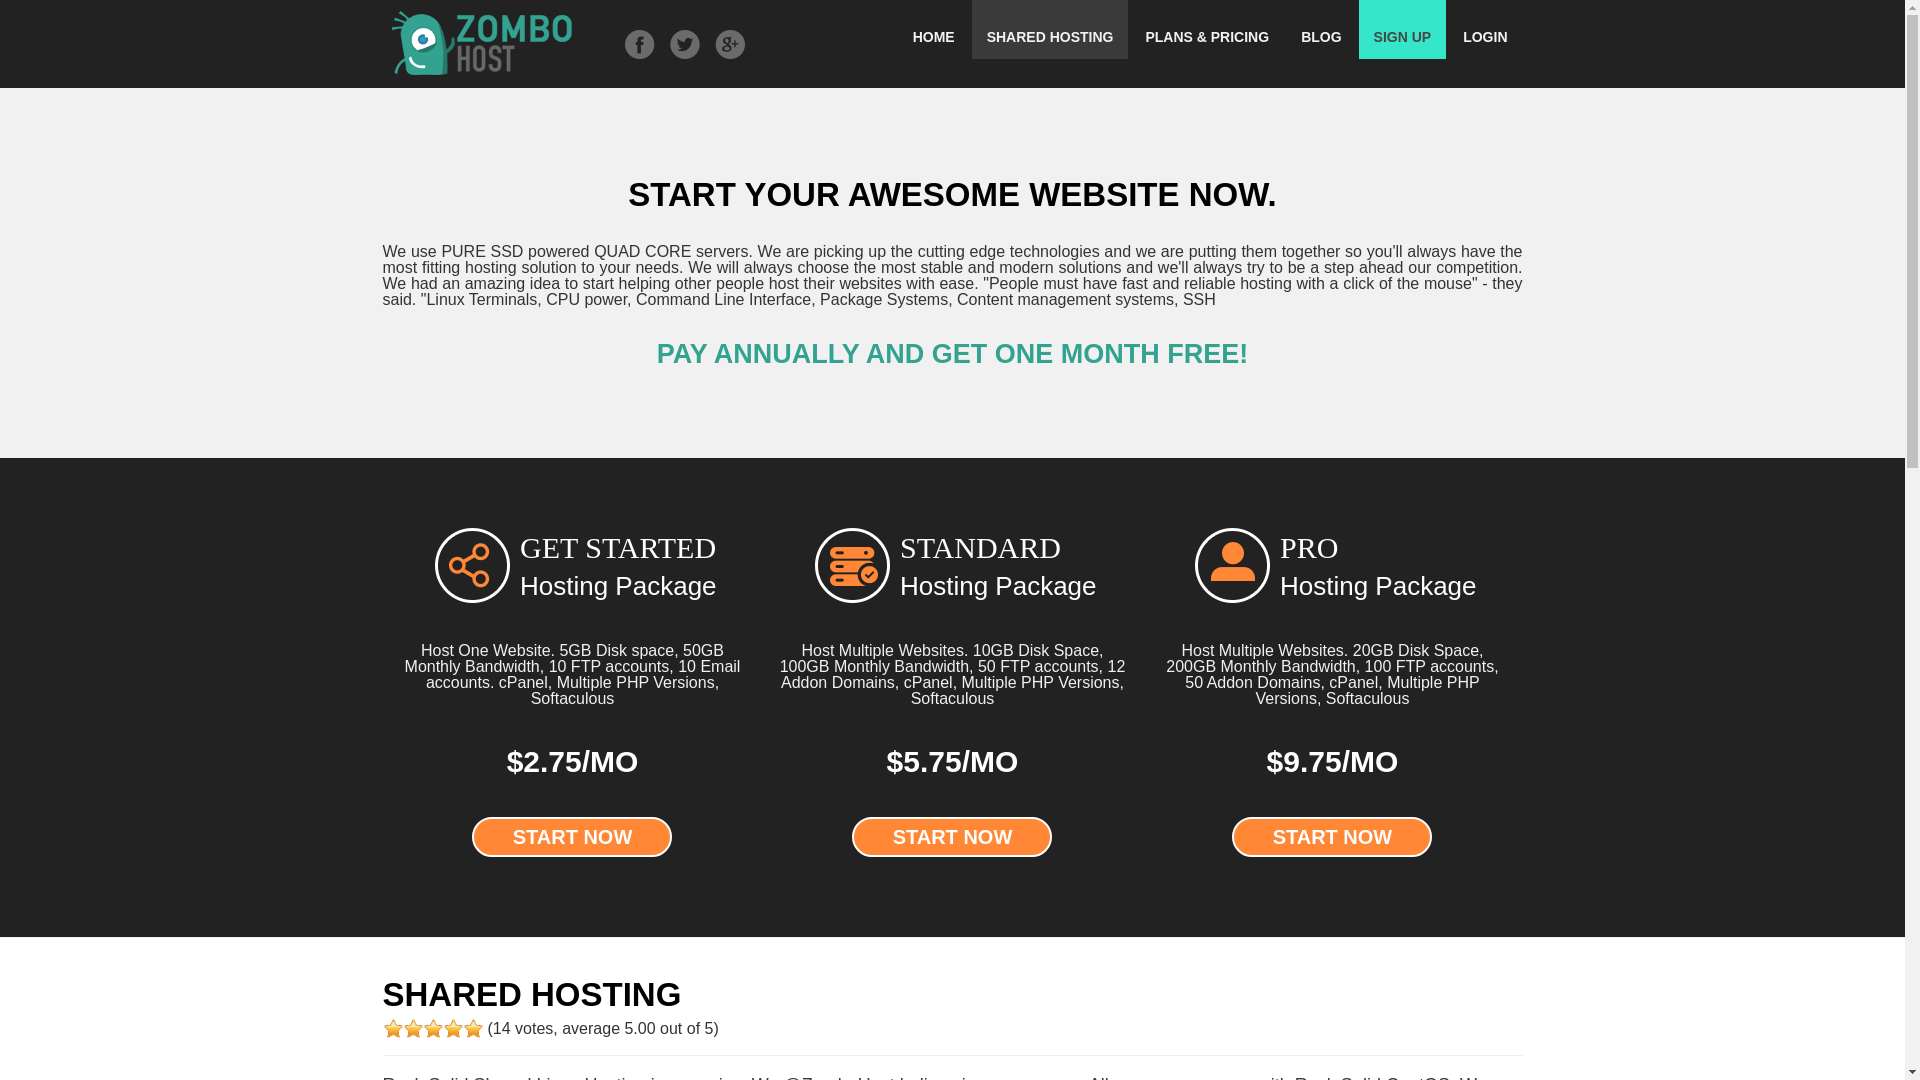  What do you see at coordinates (1403, 30) in the screenshot?
I see `SIGN UP` at bounding box center [1403, 30].